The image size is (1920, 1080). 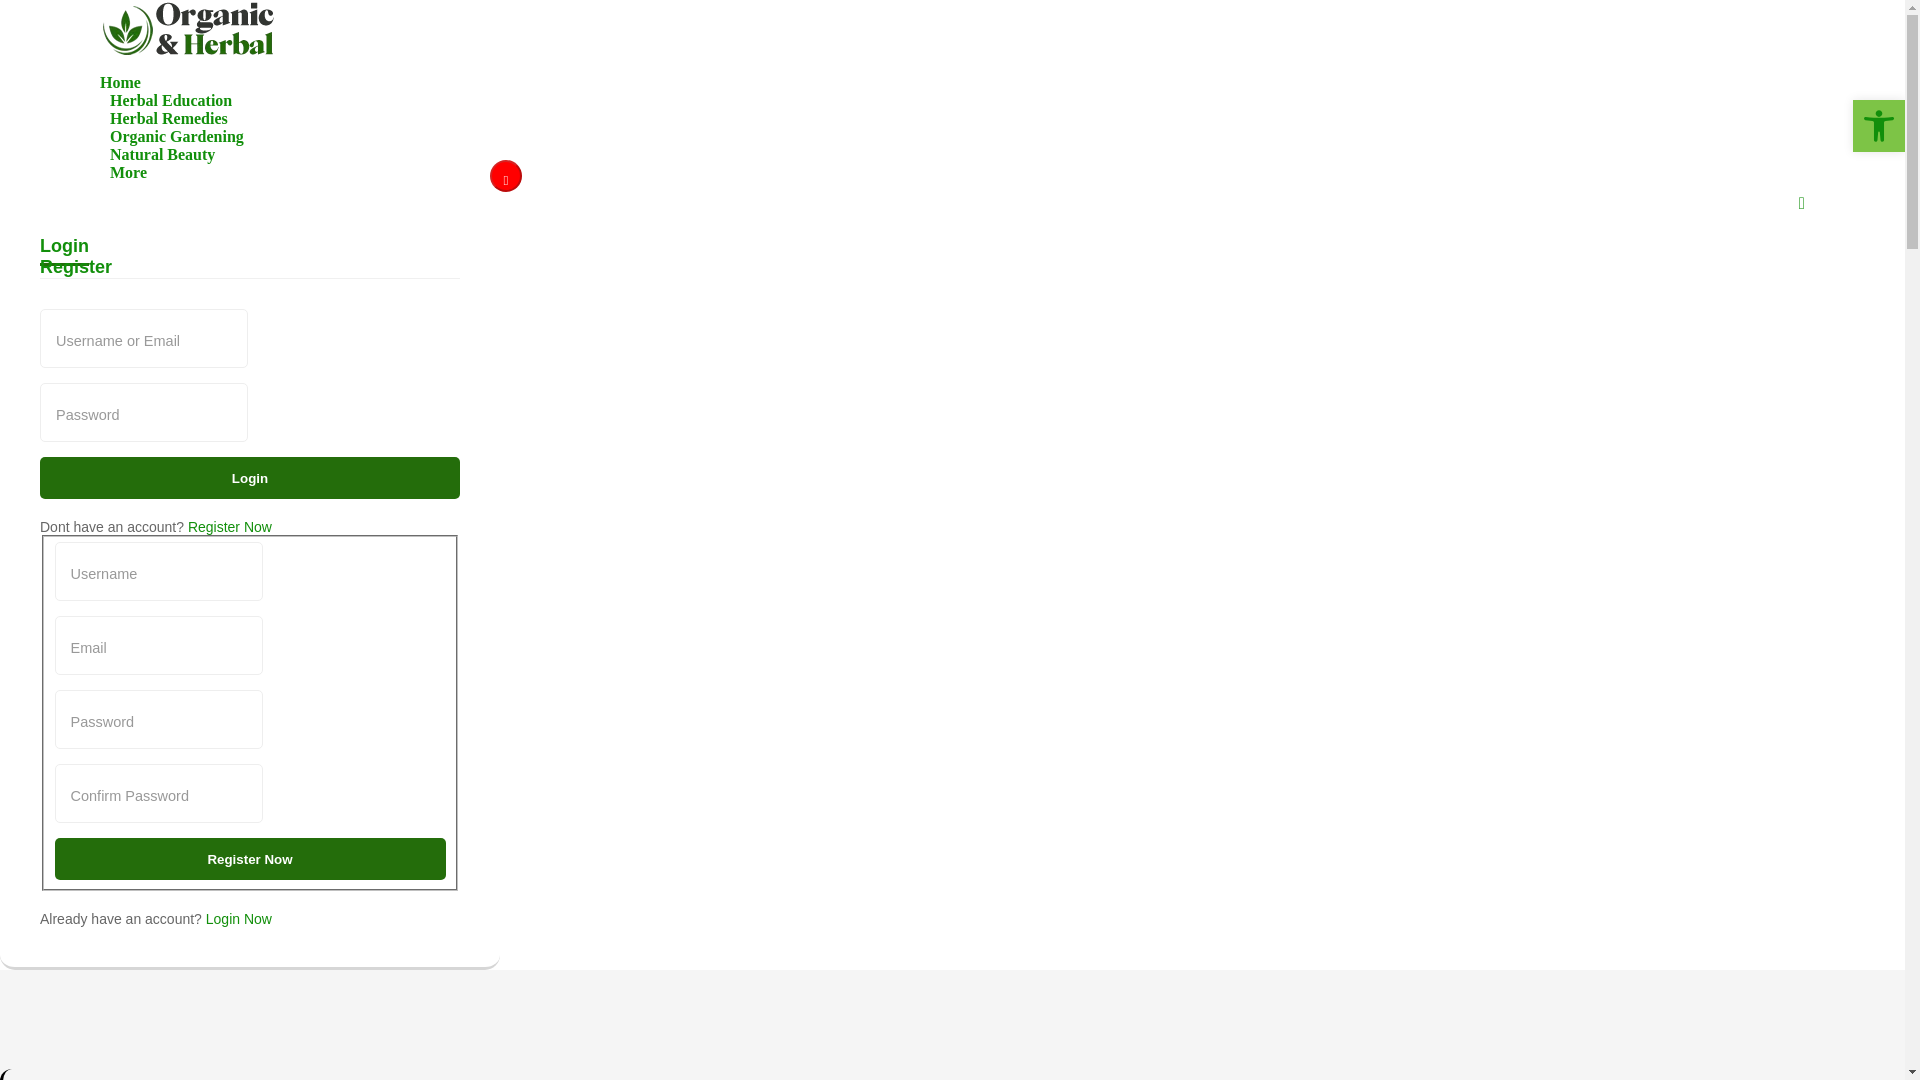 I want to click on Login Now, so click(x=238, y=918).